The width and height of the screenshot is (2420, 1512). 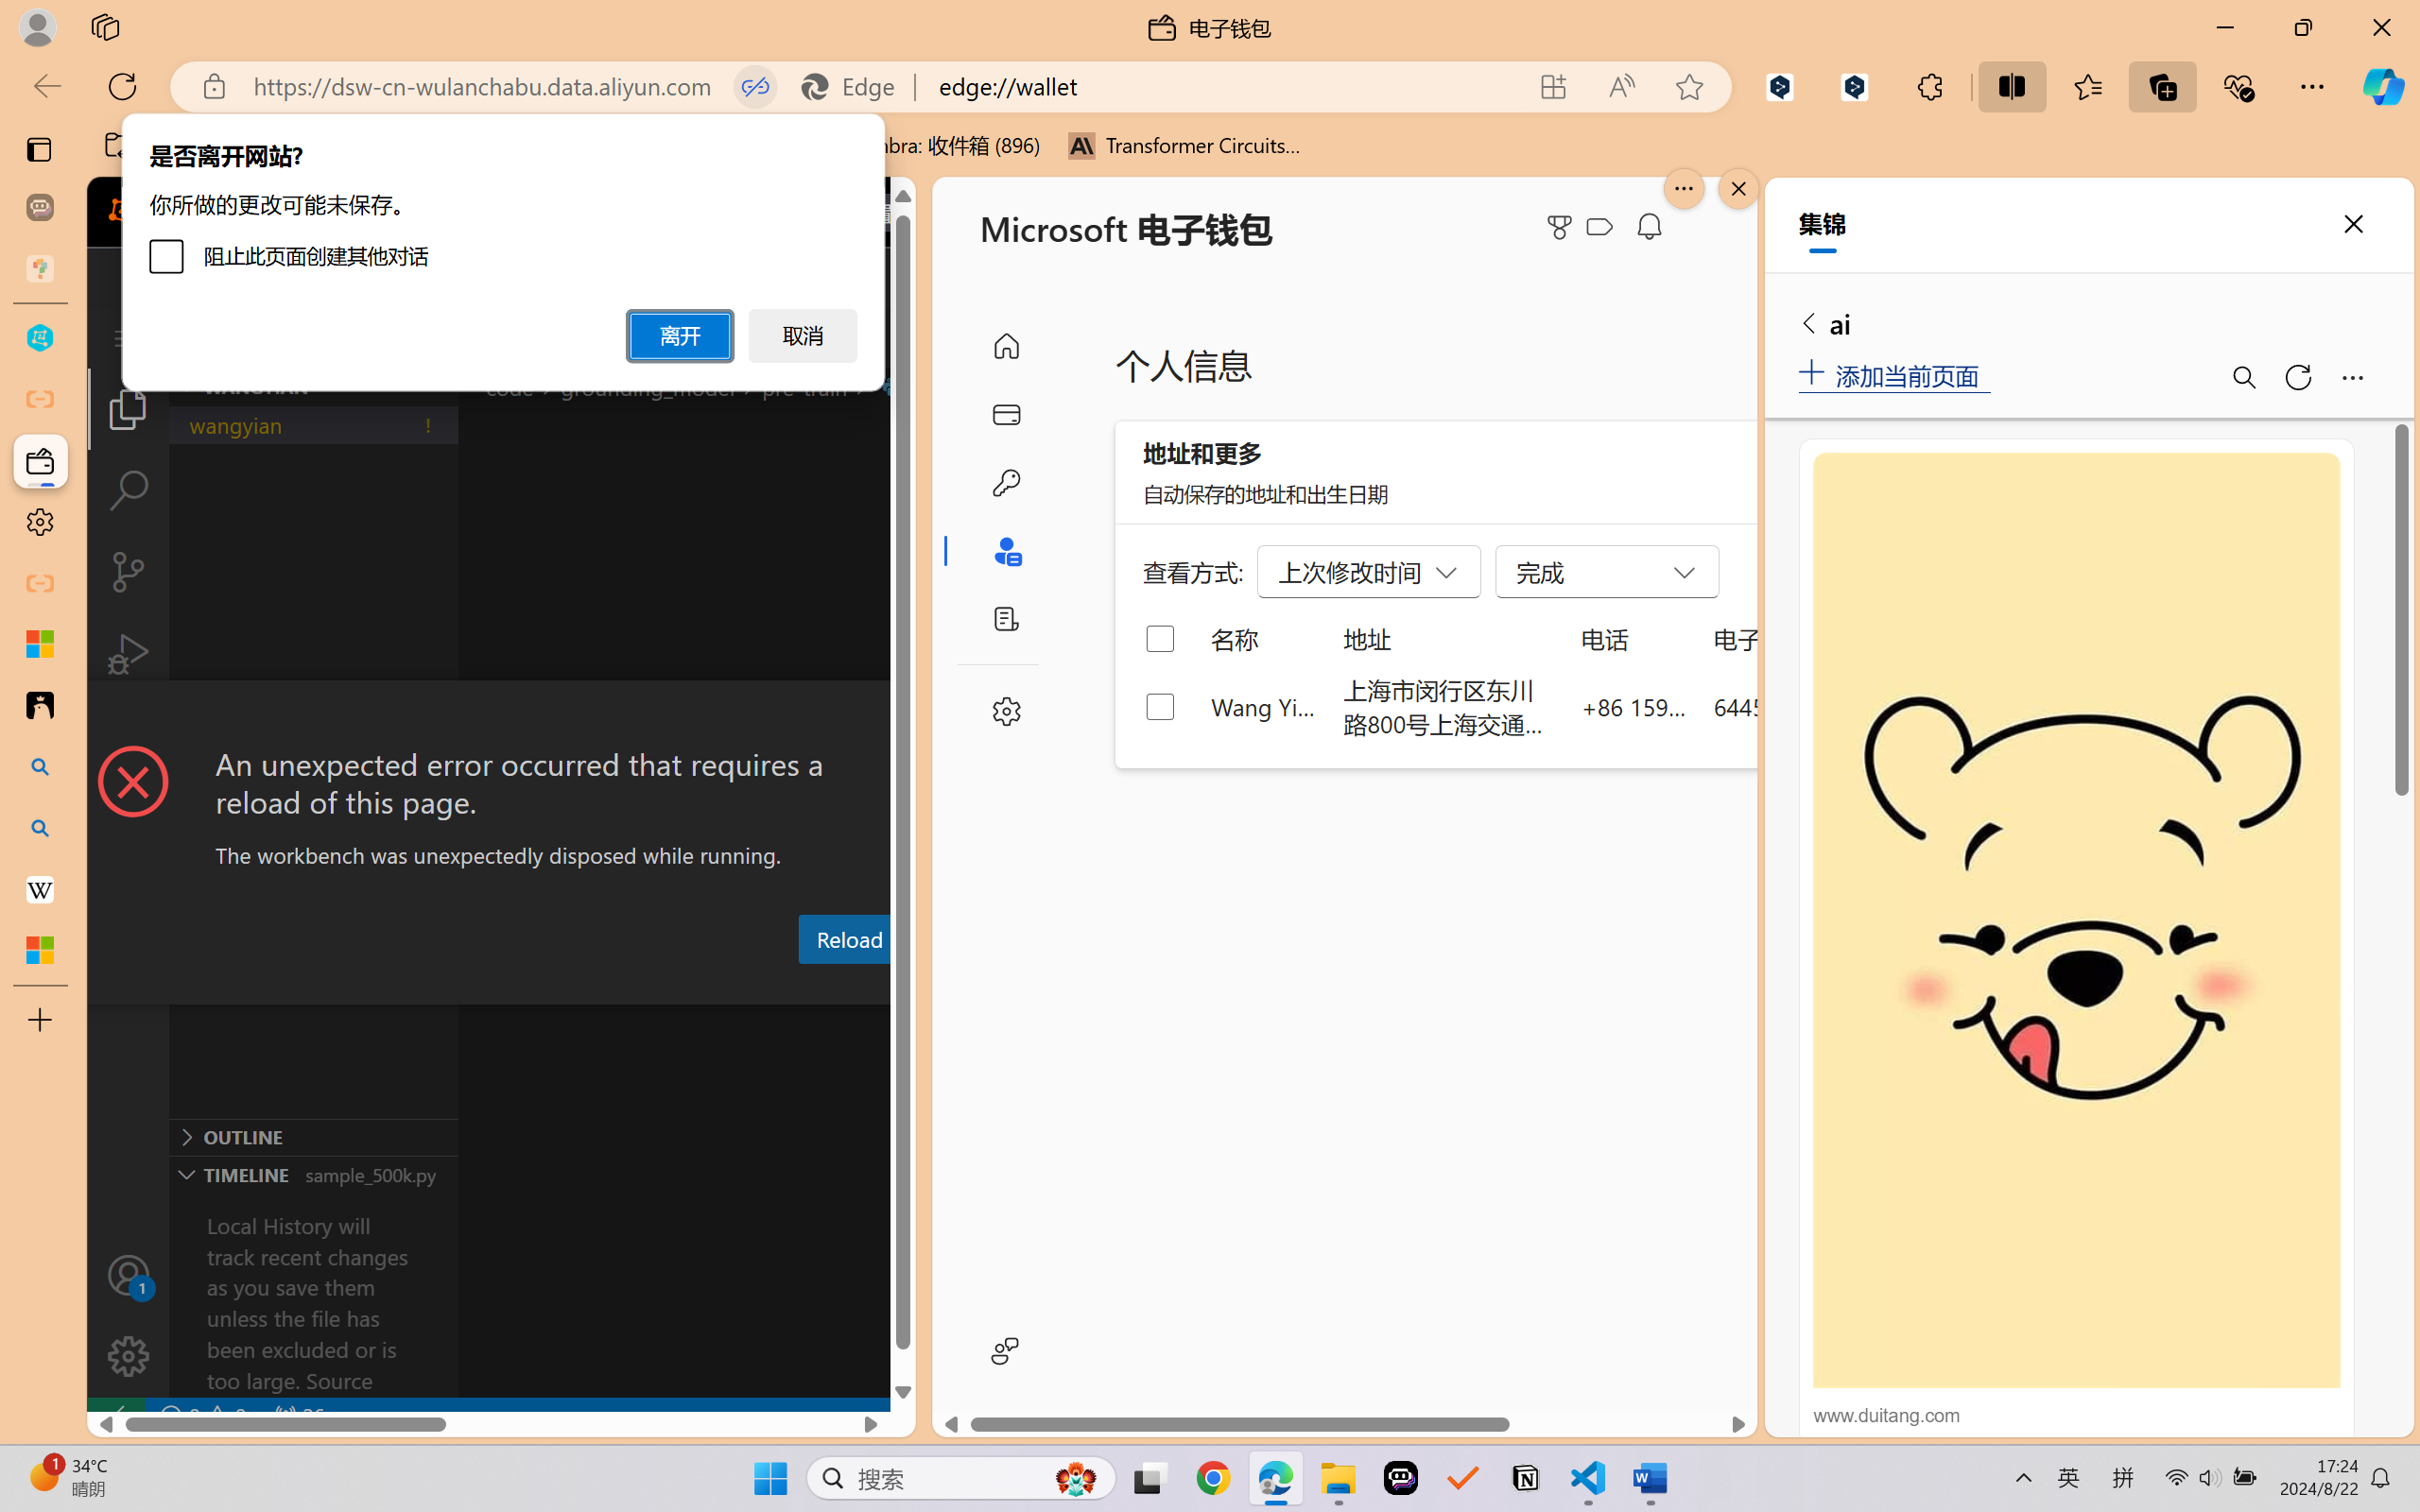 What do you see at coordinates (1599, 227) in the screenshot?
I see `Class: ___1lmltc5 f1agt3bx f12qytpq` at bounding box center [1599, 227].